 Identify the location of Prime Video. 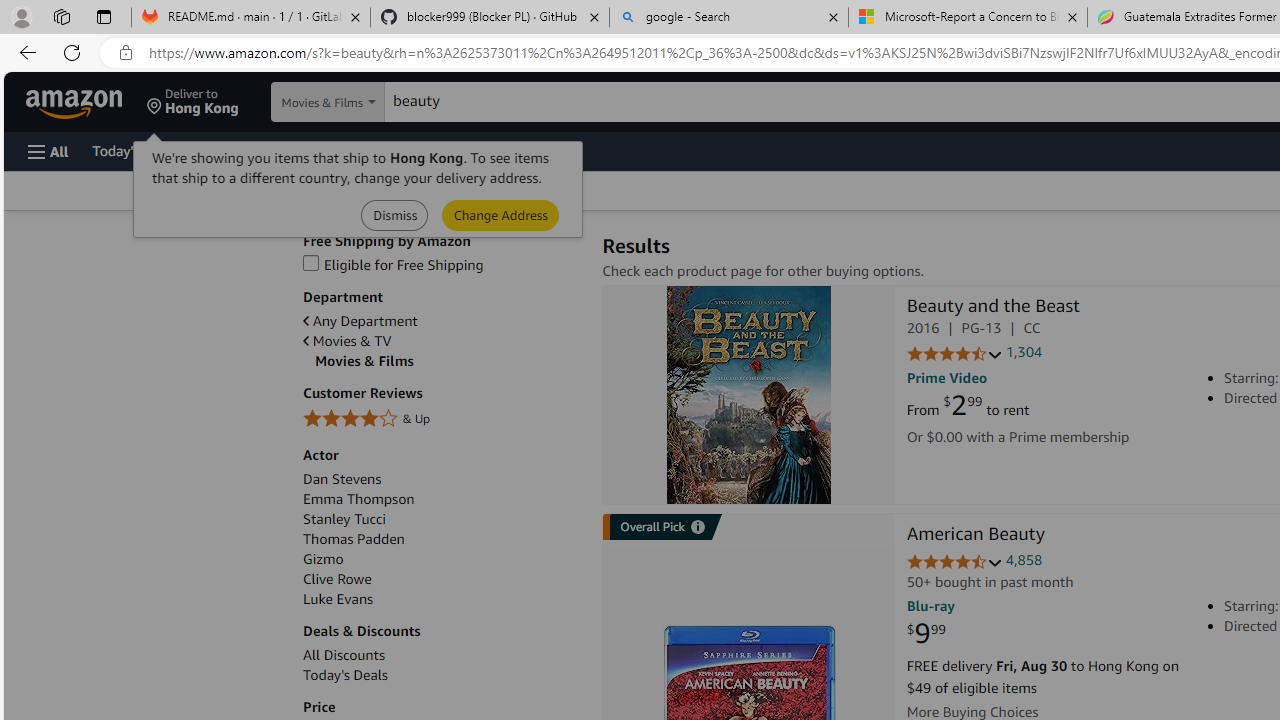
(947, 378).